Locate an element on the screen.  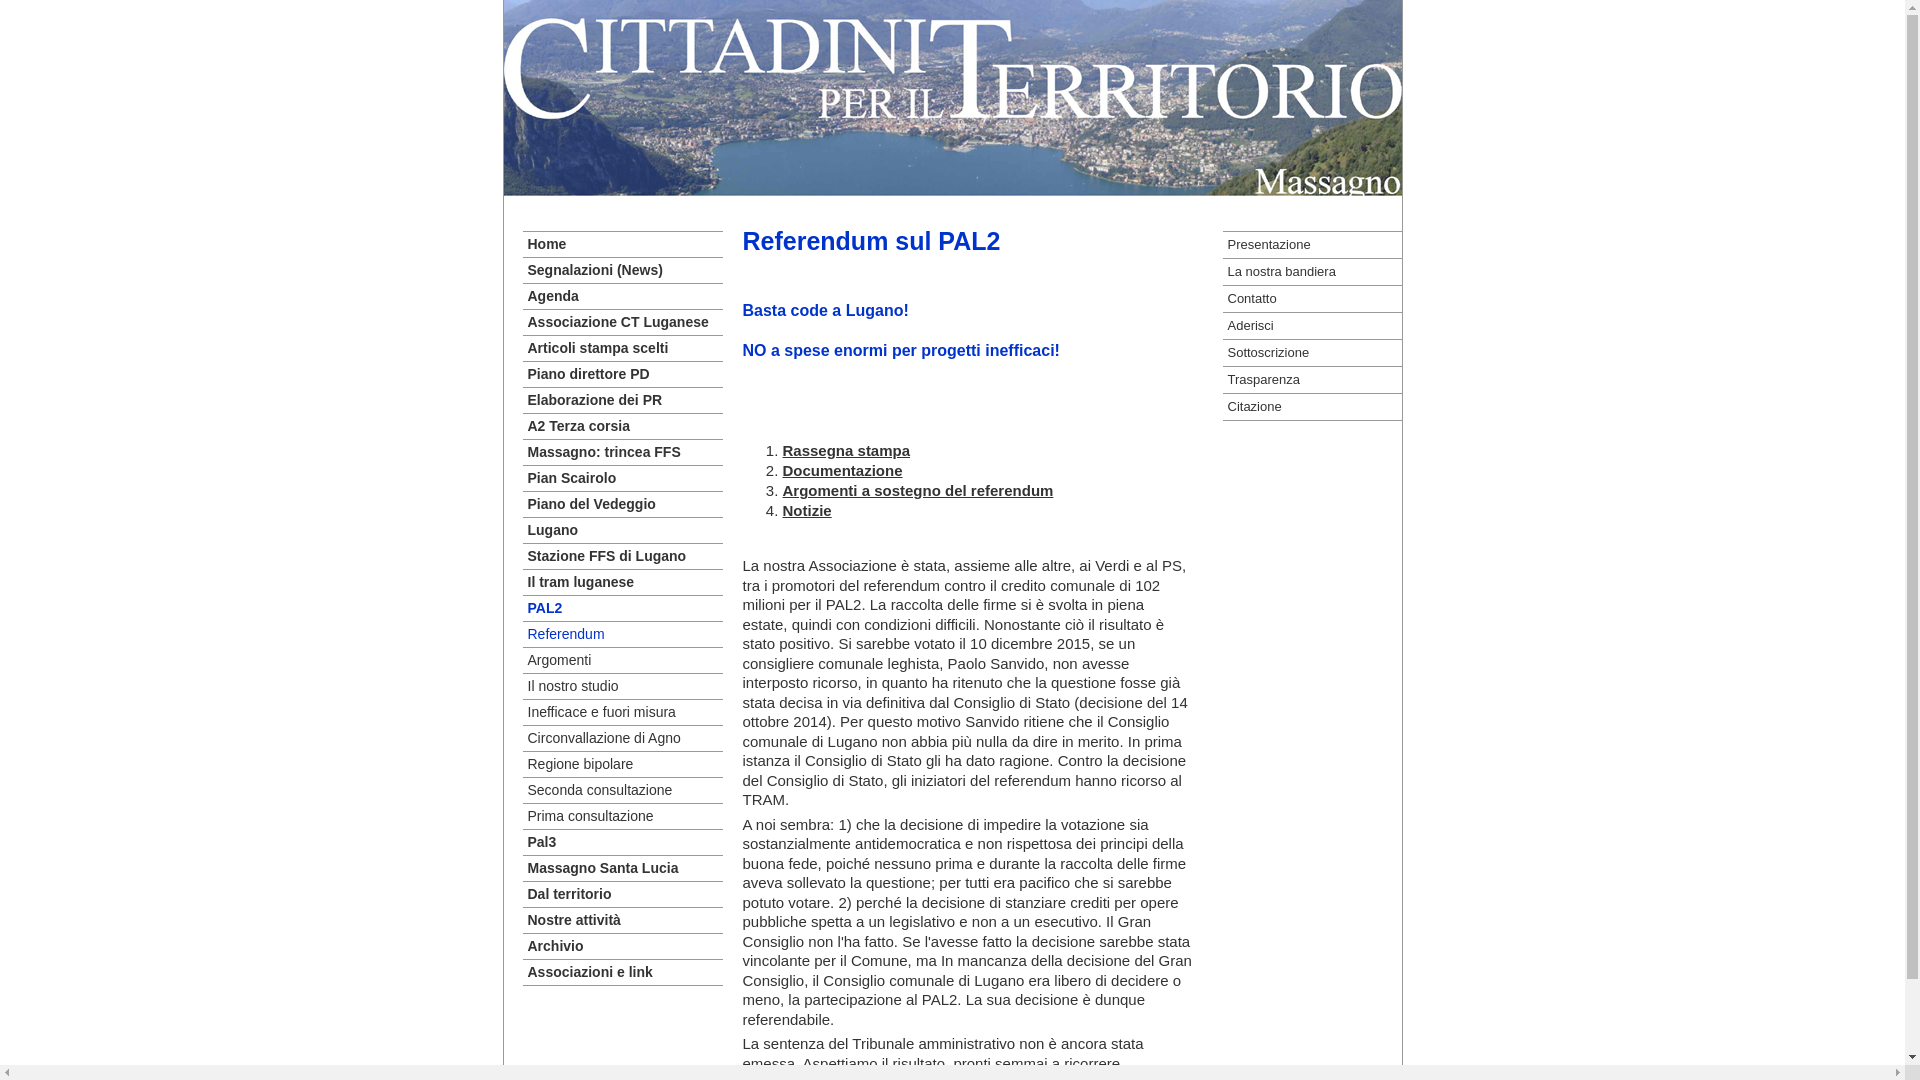
Argomenti a sostegno del referendum is located at coordinates (918, 490).